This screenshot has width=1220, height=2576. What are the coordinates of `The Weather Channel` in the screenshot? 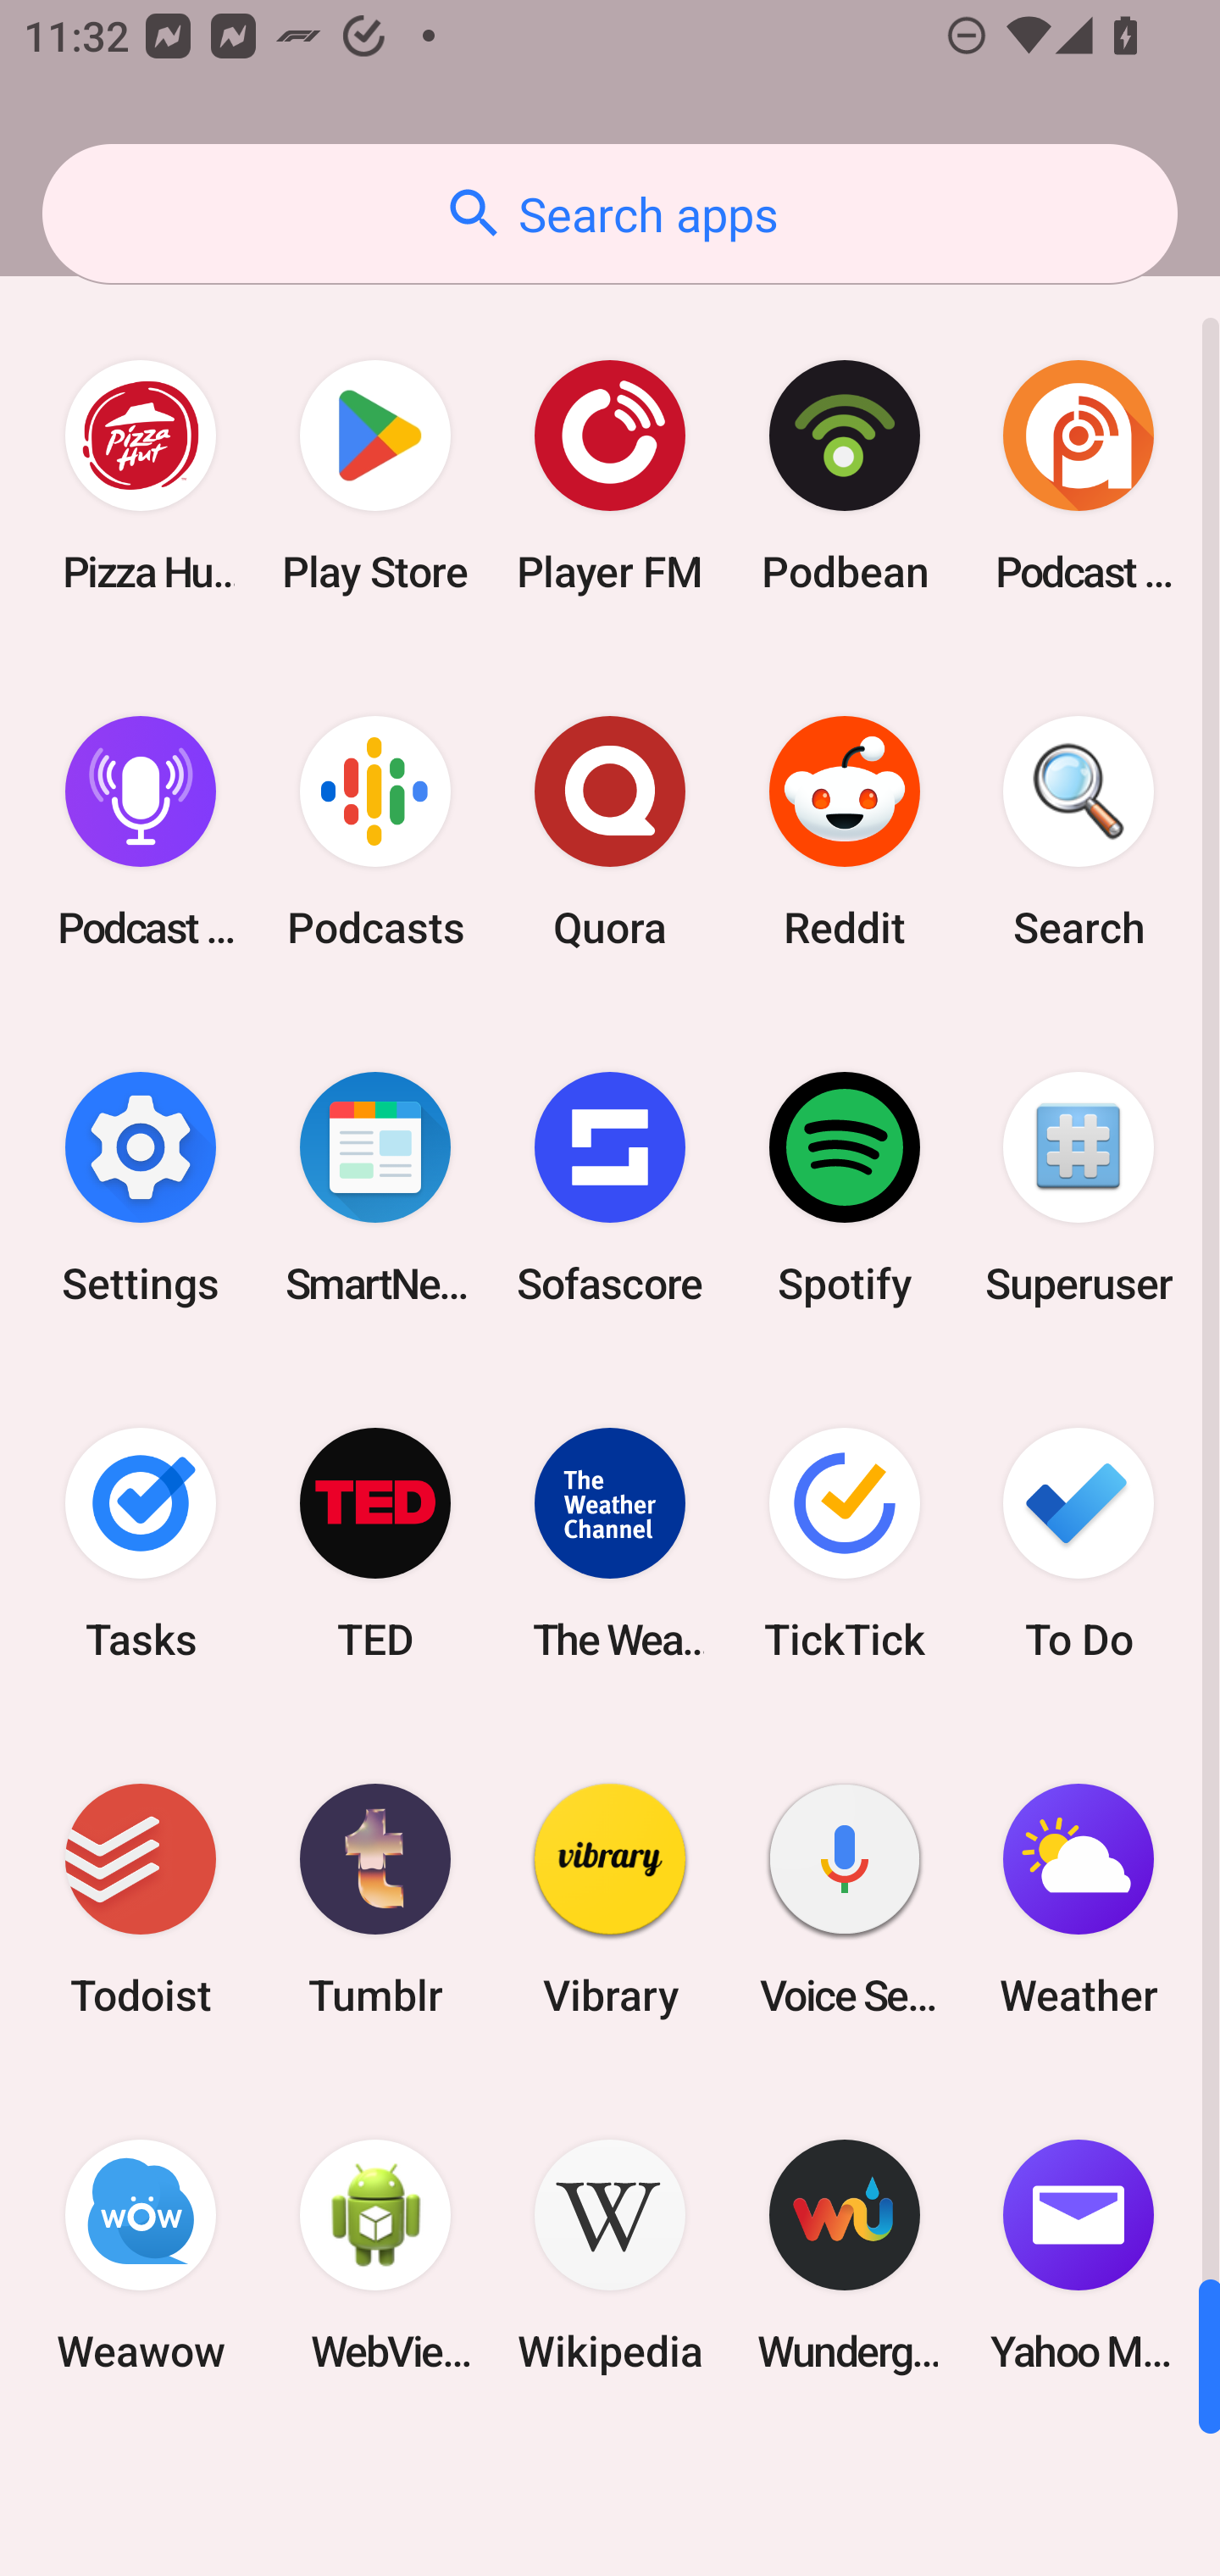 It's located at (610, 1542).